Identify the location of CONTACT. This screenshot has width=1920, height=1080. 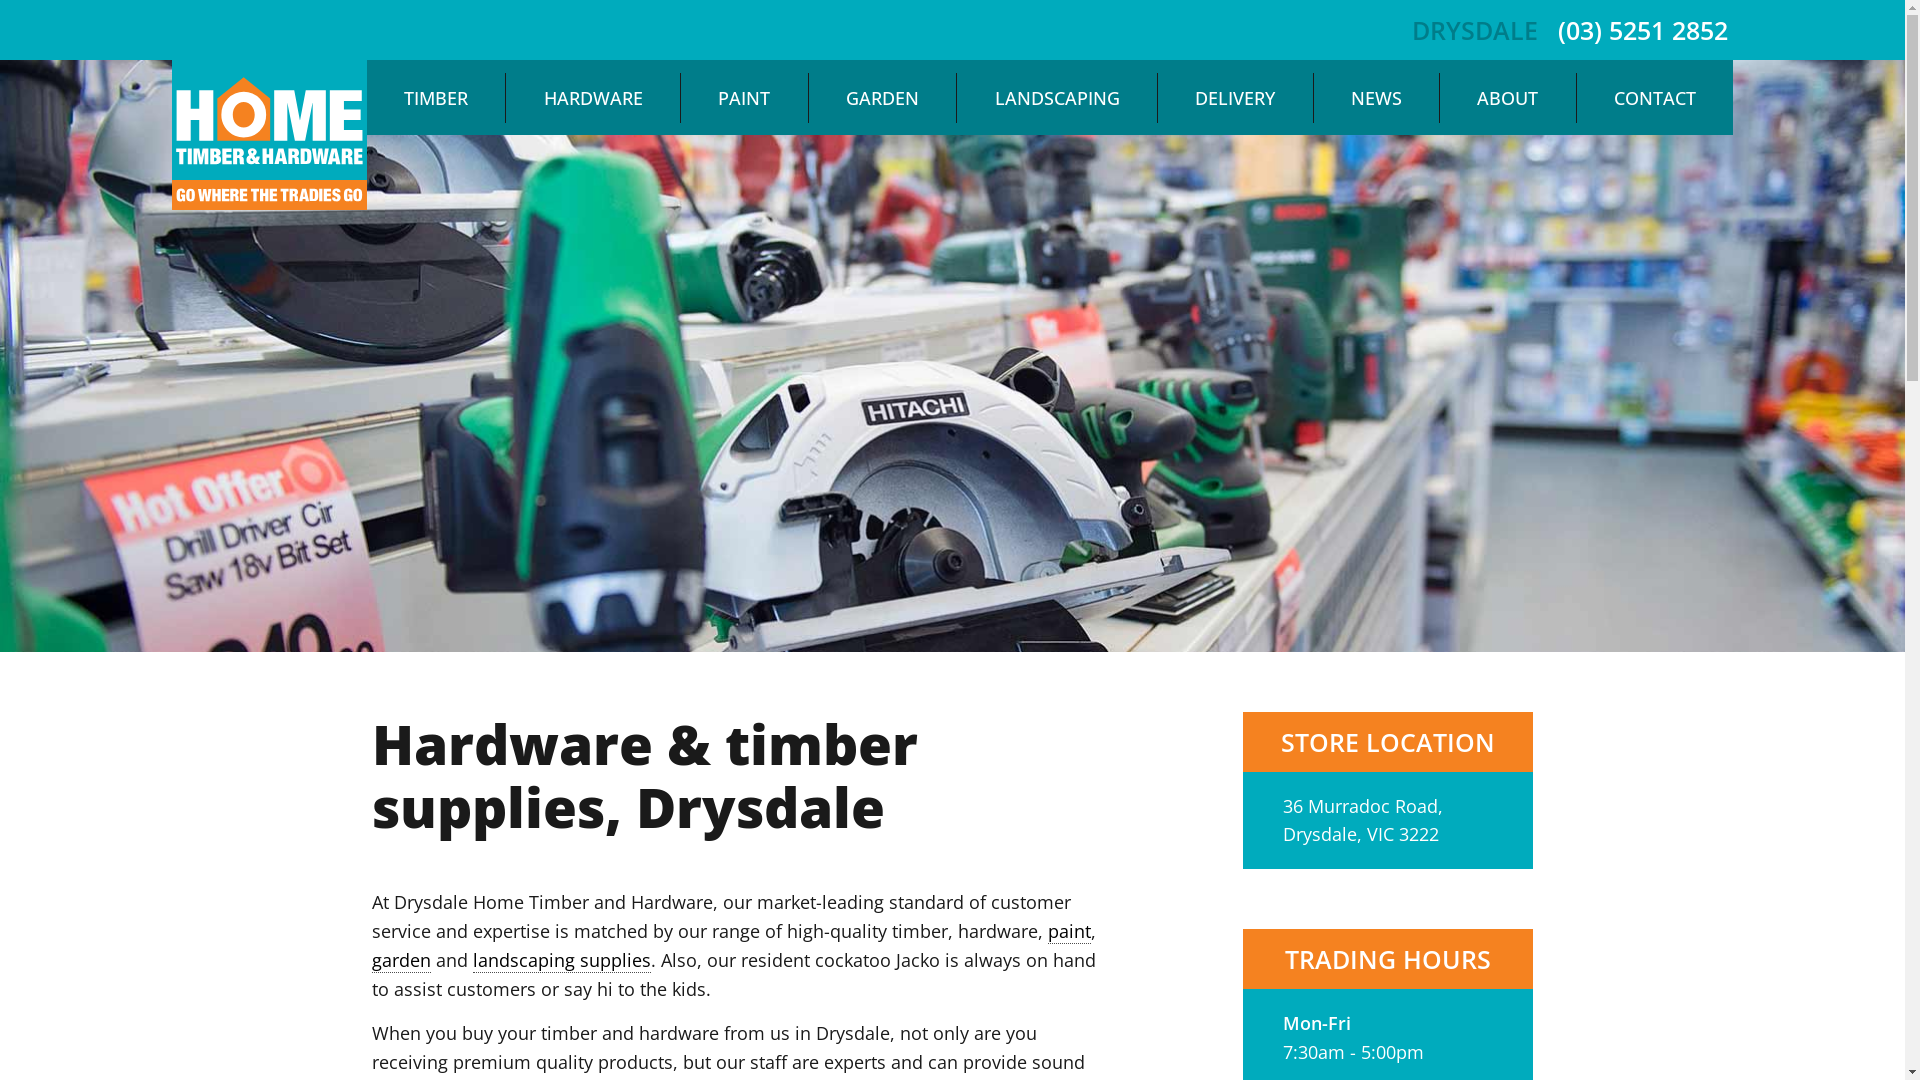
(1656, 97).